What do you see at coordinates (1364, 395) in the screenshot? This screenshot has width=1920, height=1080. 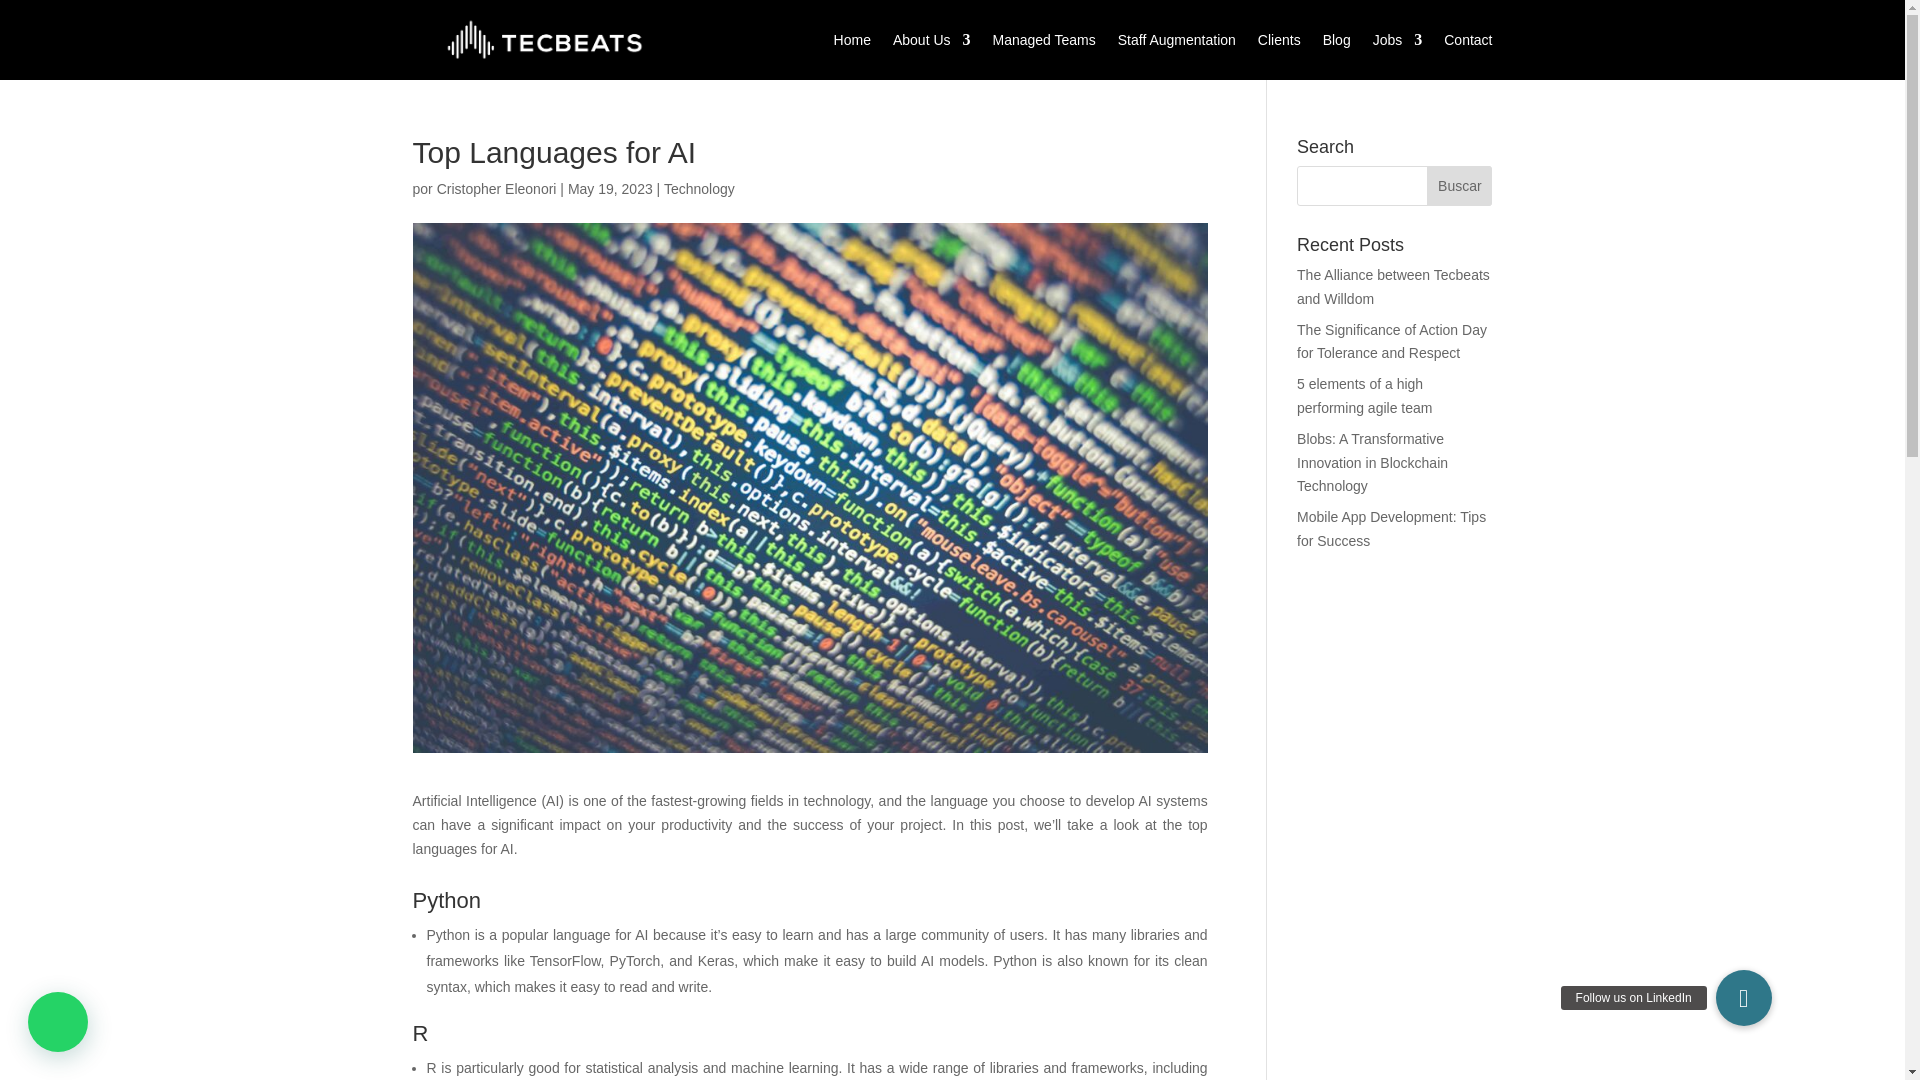 I see `5 elements of a high performing agile team` at bounding box center [1364, 395].